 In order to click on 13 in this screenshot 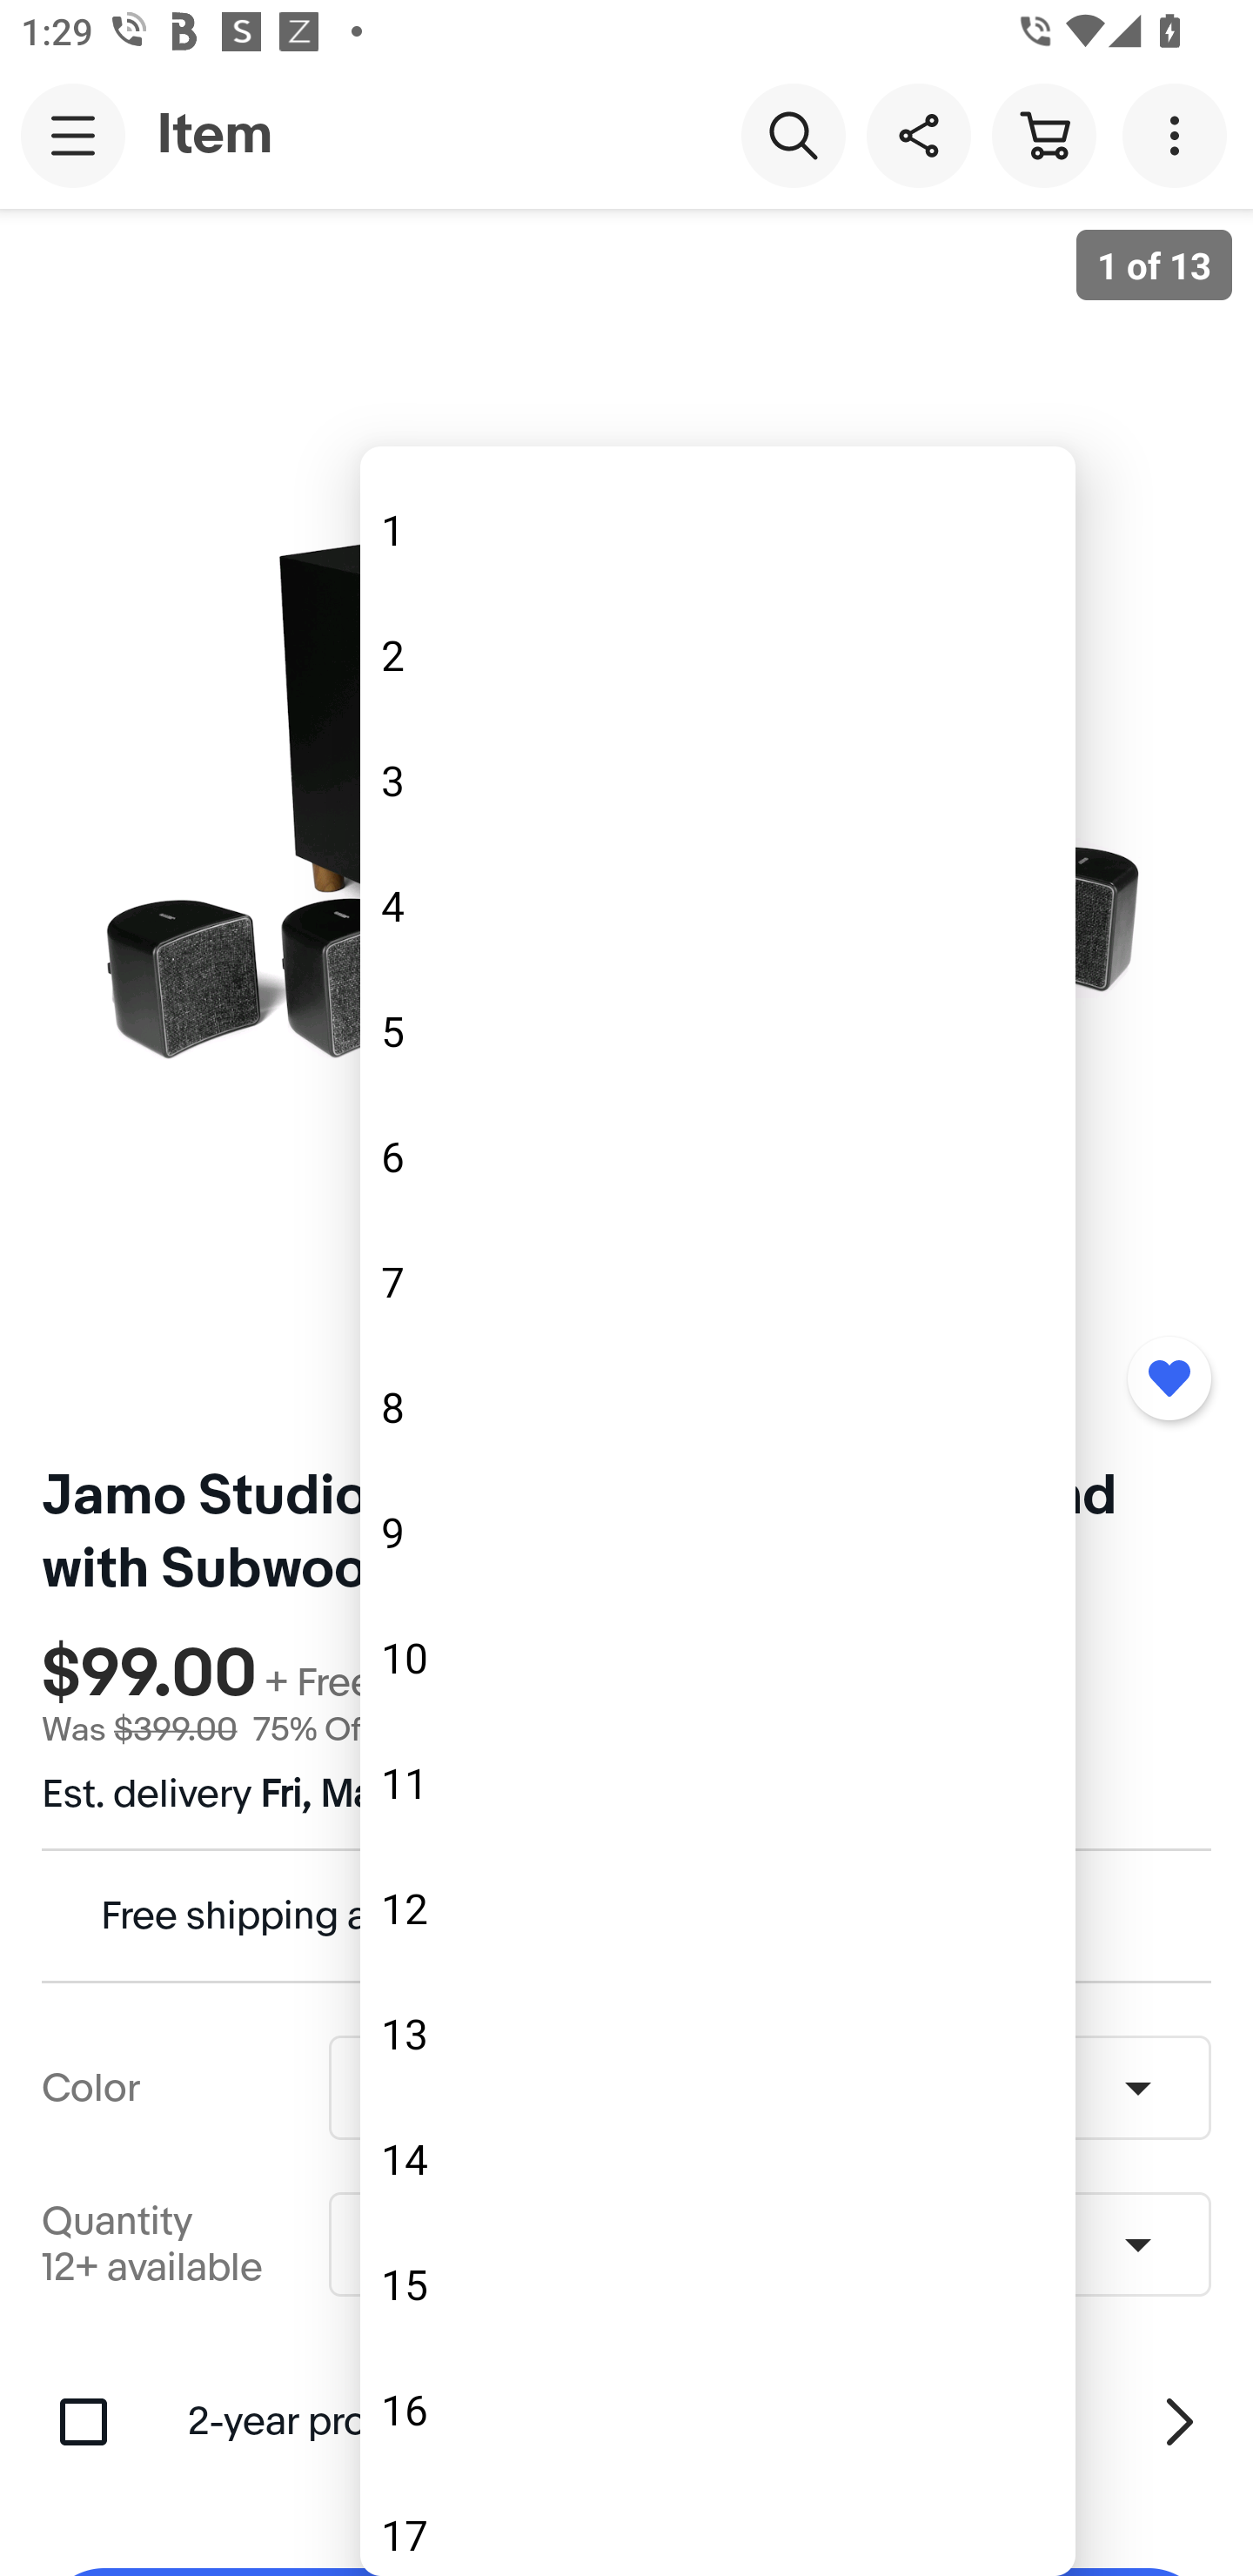, I will do `click(717, 2033)`.